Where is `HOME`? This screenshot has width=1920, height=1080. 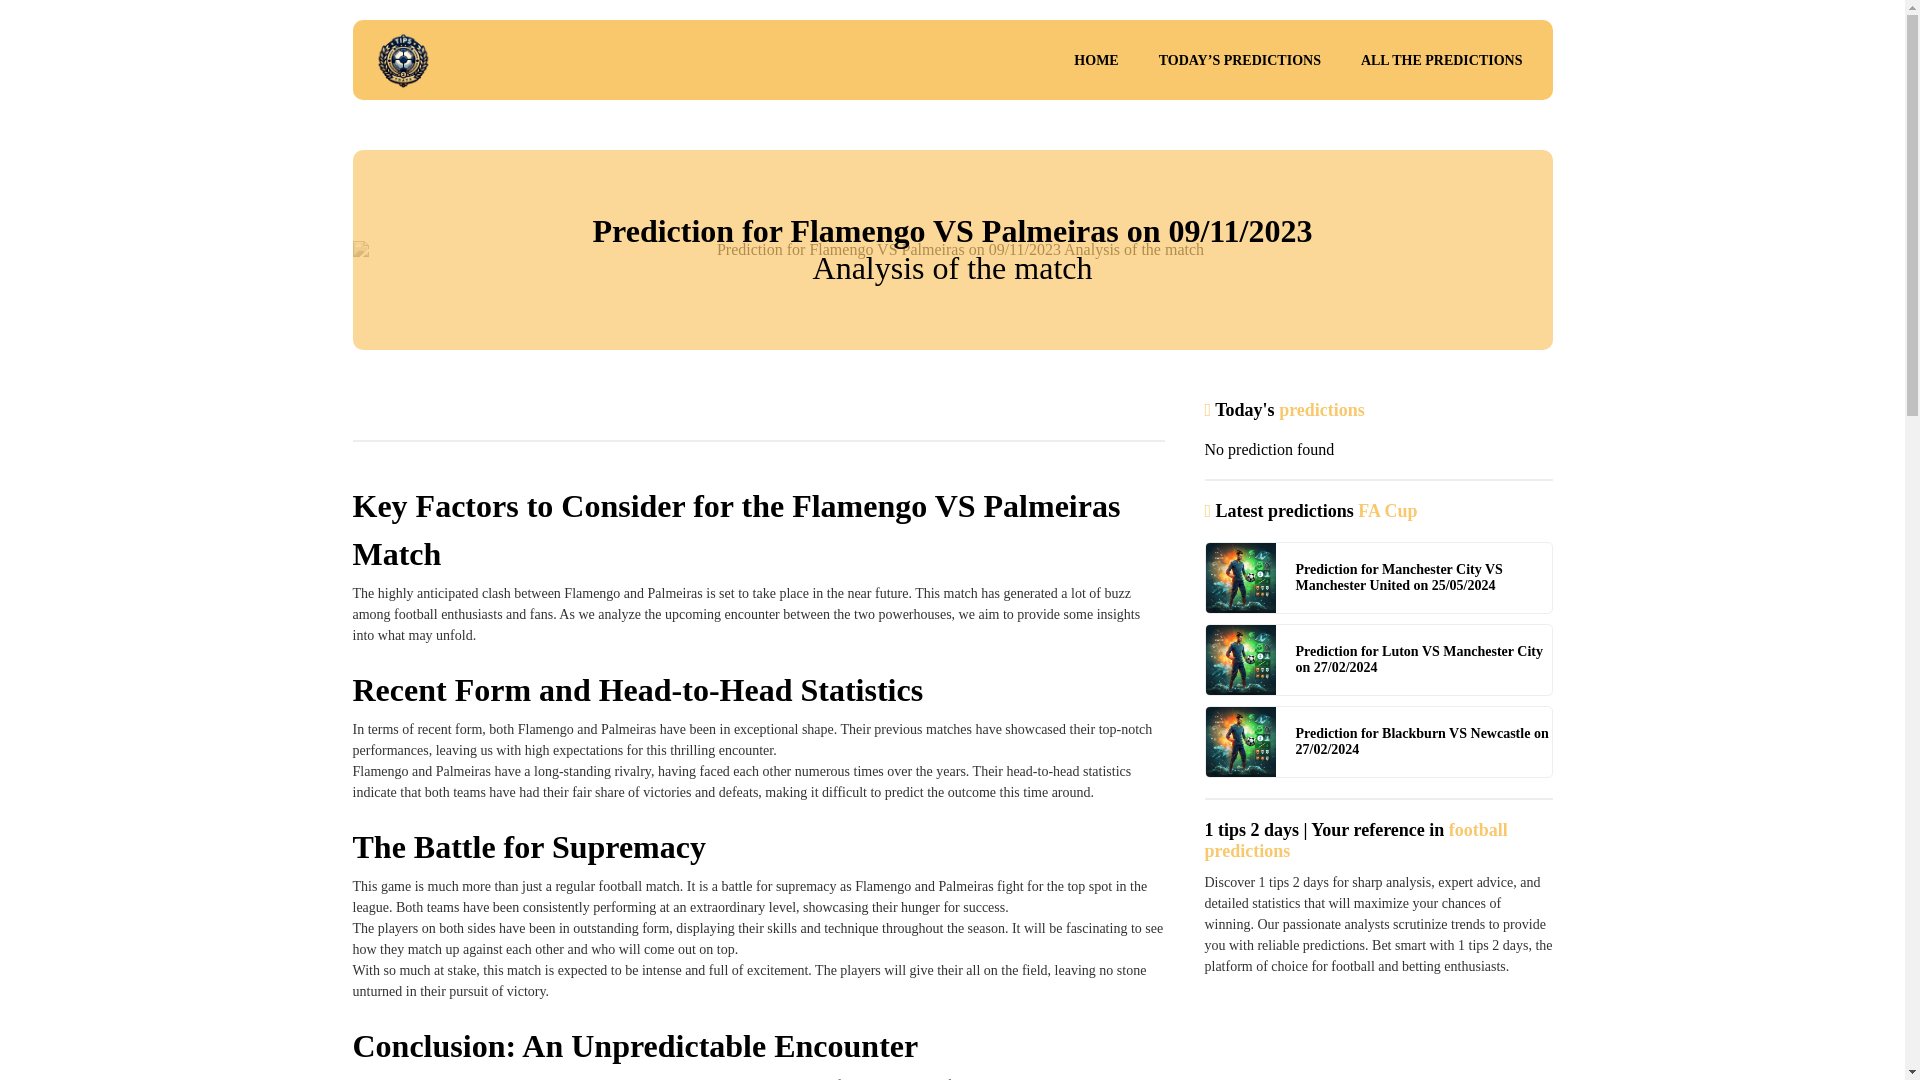 HOME is located at coordinates (1096, 60).